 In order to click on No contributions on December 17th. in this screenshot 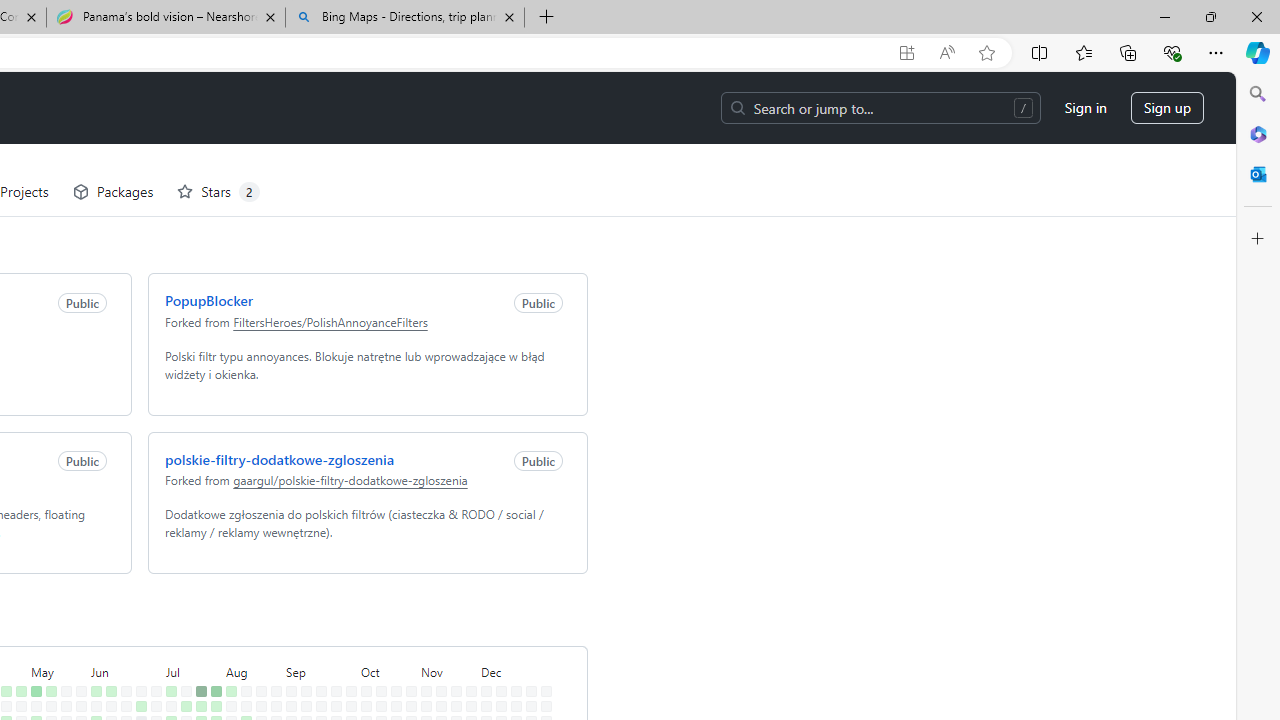, I will do `click(512, 649)`.